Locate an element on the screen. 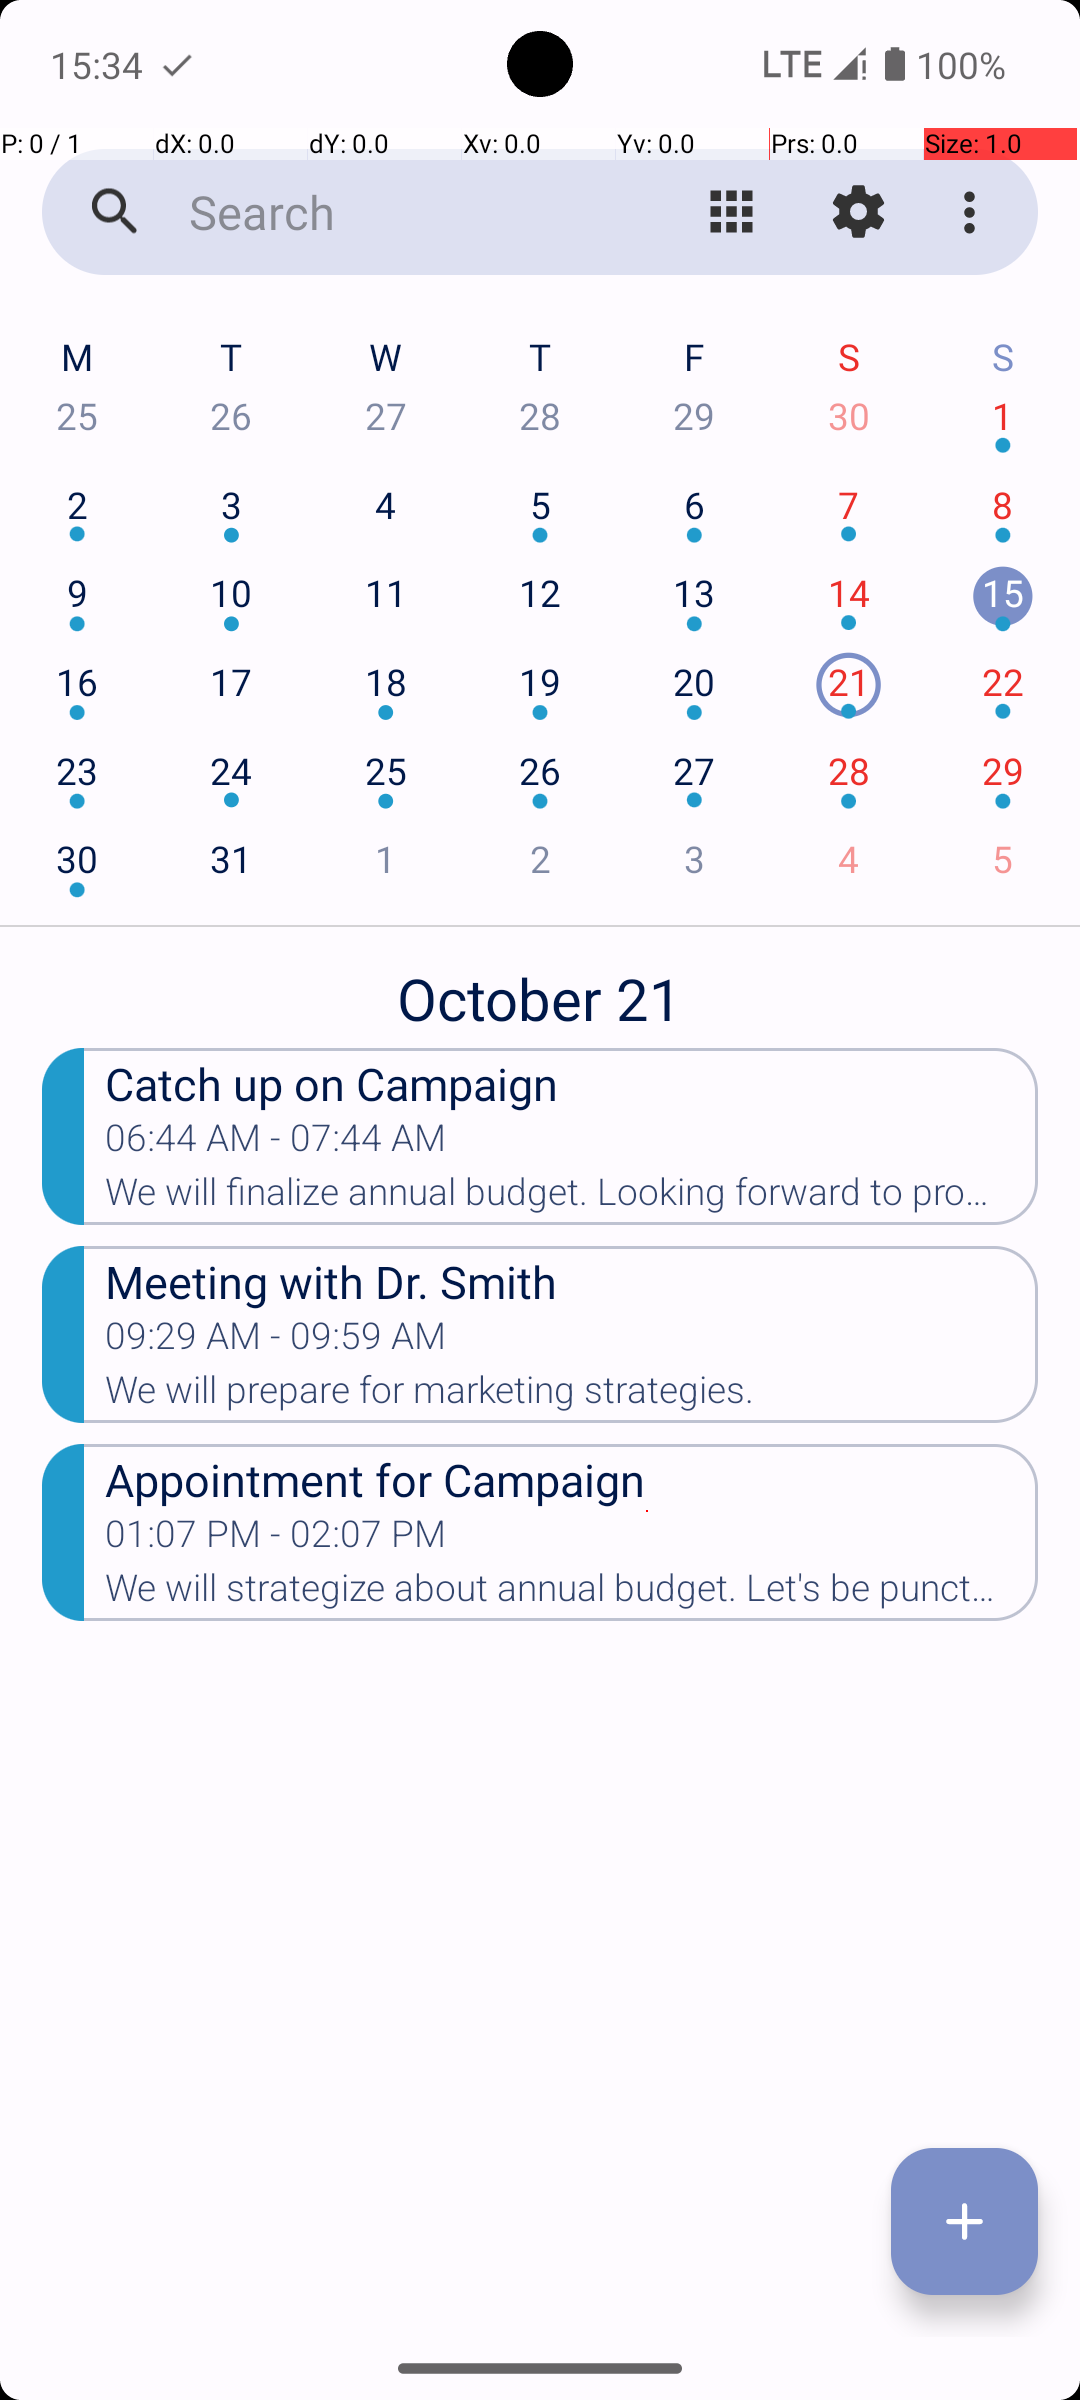  01:07 PM - 02:07 PM is located at coordinates (276, 1540).